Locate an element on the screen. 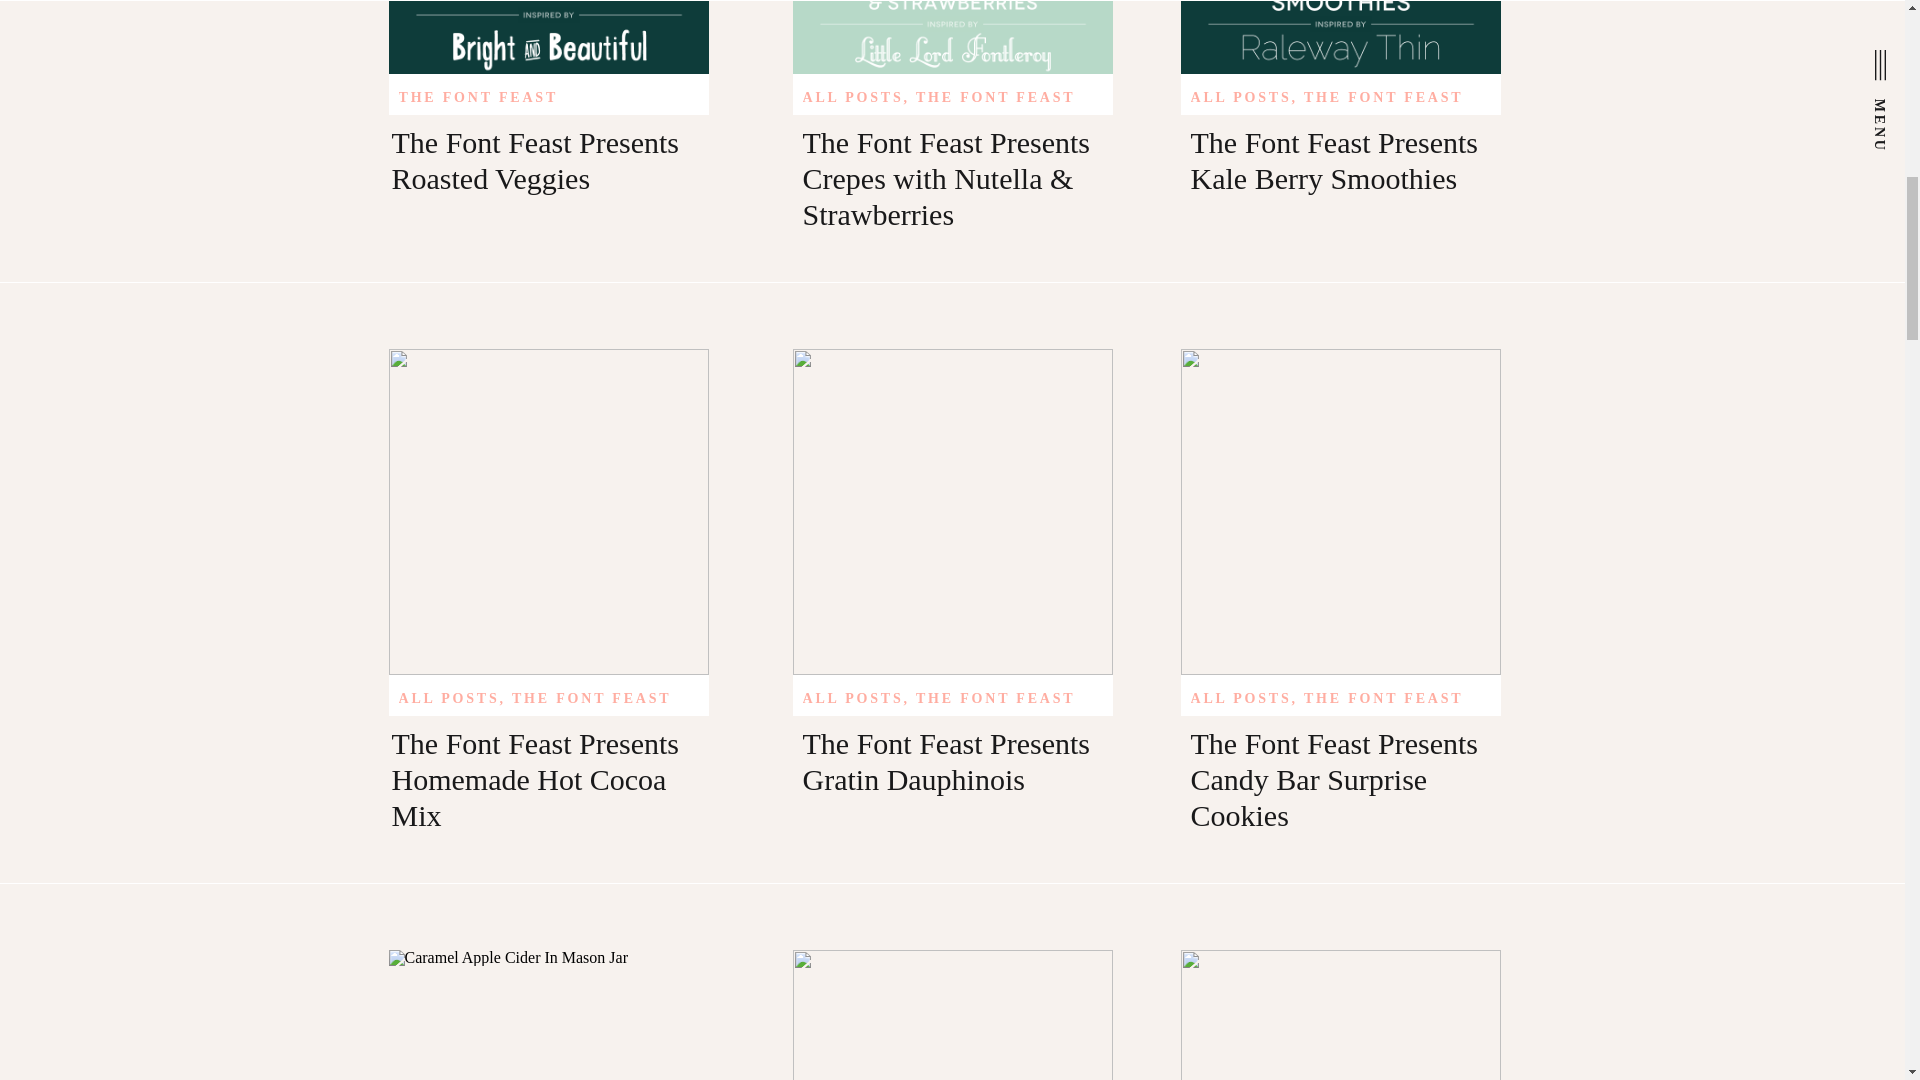 Image resolution: width=1920 pixels, height=1080 pixels. THE FONT FEAST is located at coordinates (592, 698).